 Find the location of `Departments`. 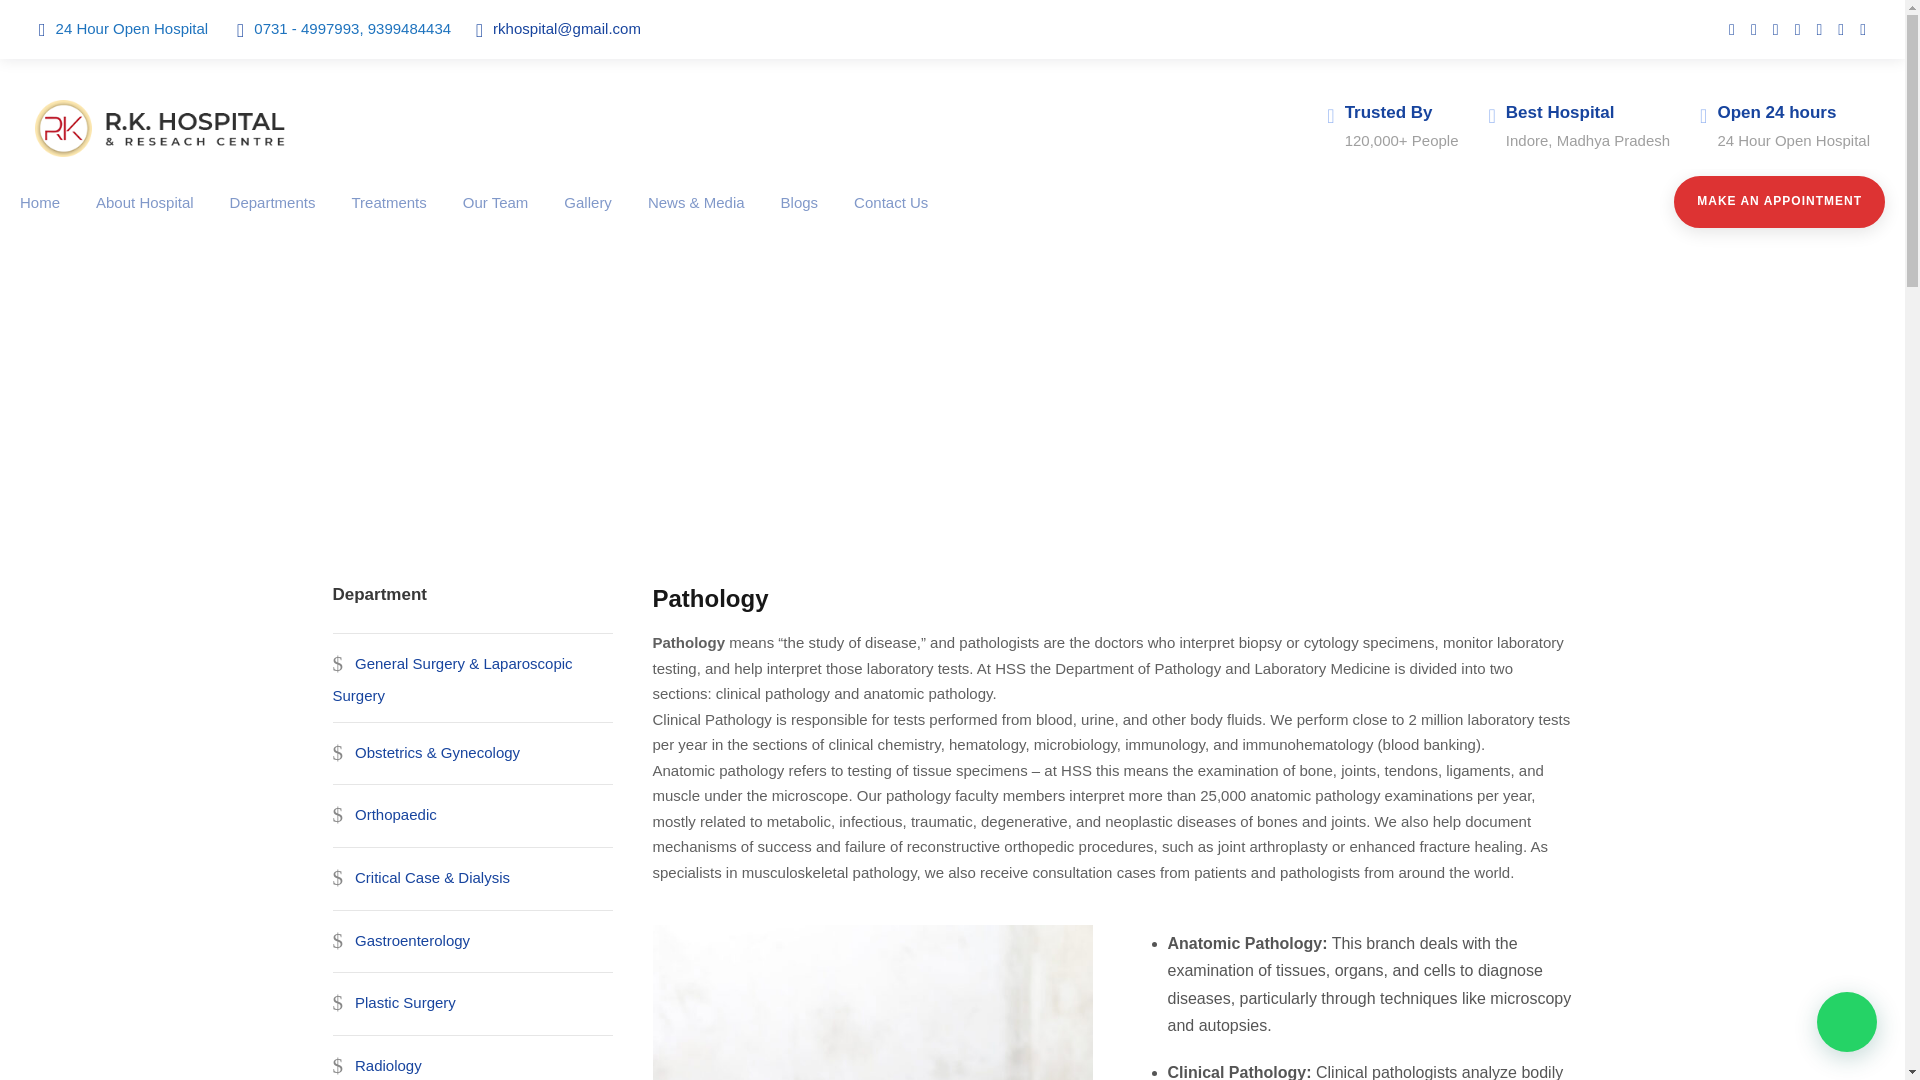

Departments is located at coordinates (273, 220).